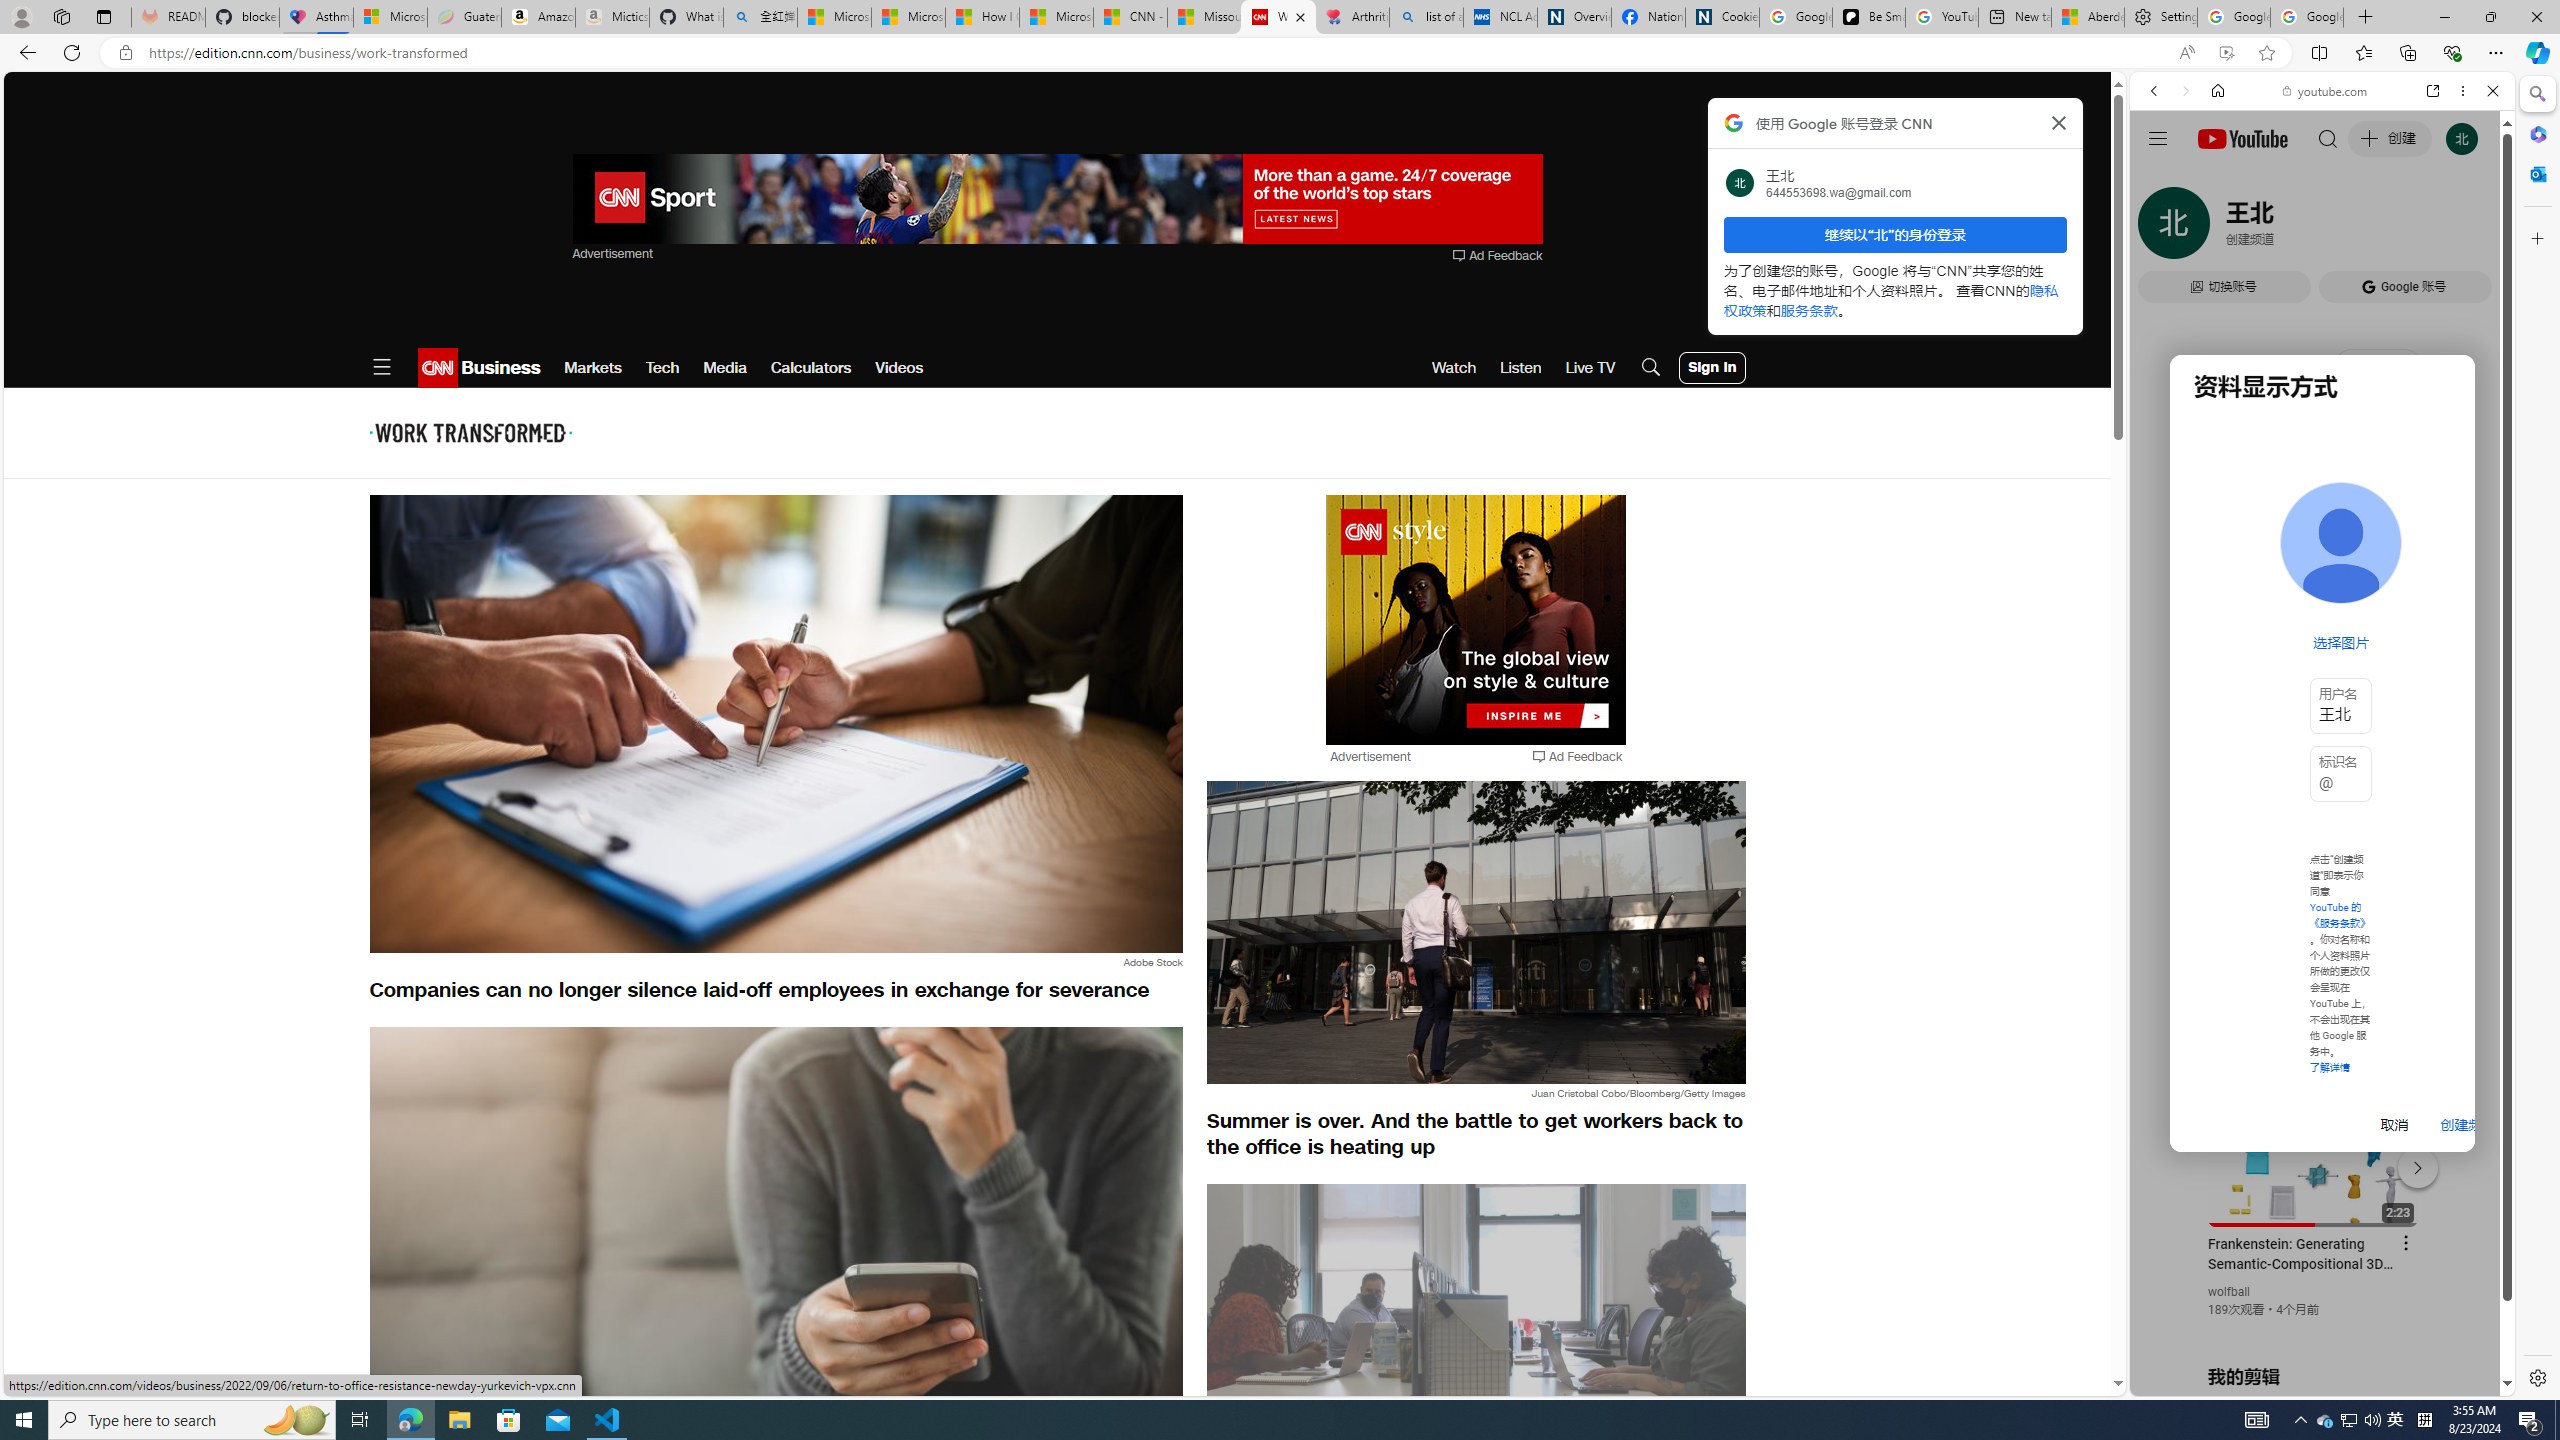  Describe the element at coordinates (1454, 368) in the screenshot. I see `Watch` at that location.